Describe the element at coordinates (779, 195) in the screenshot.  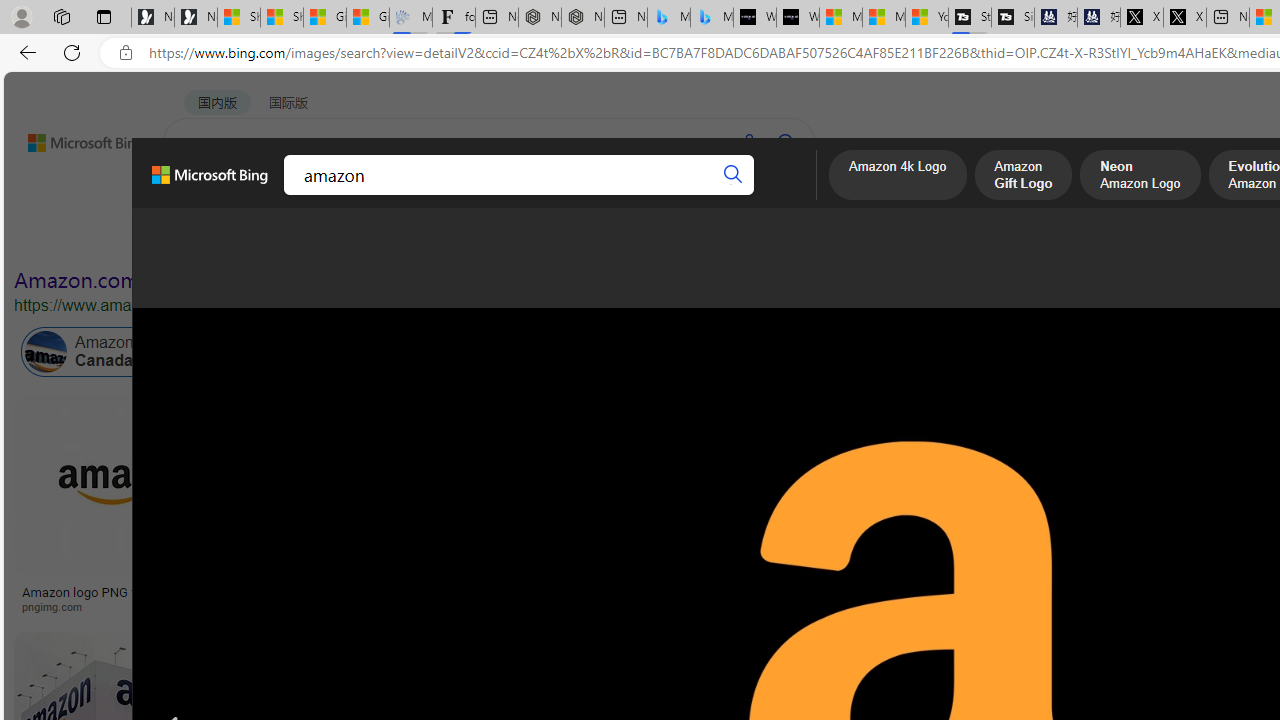
I see `MORE` at that location.